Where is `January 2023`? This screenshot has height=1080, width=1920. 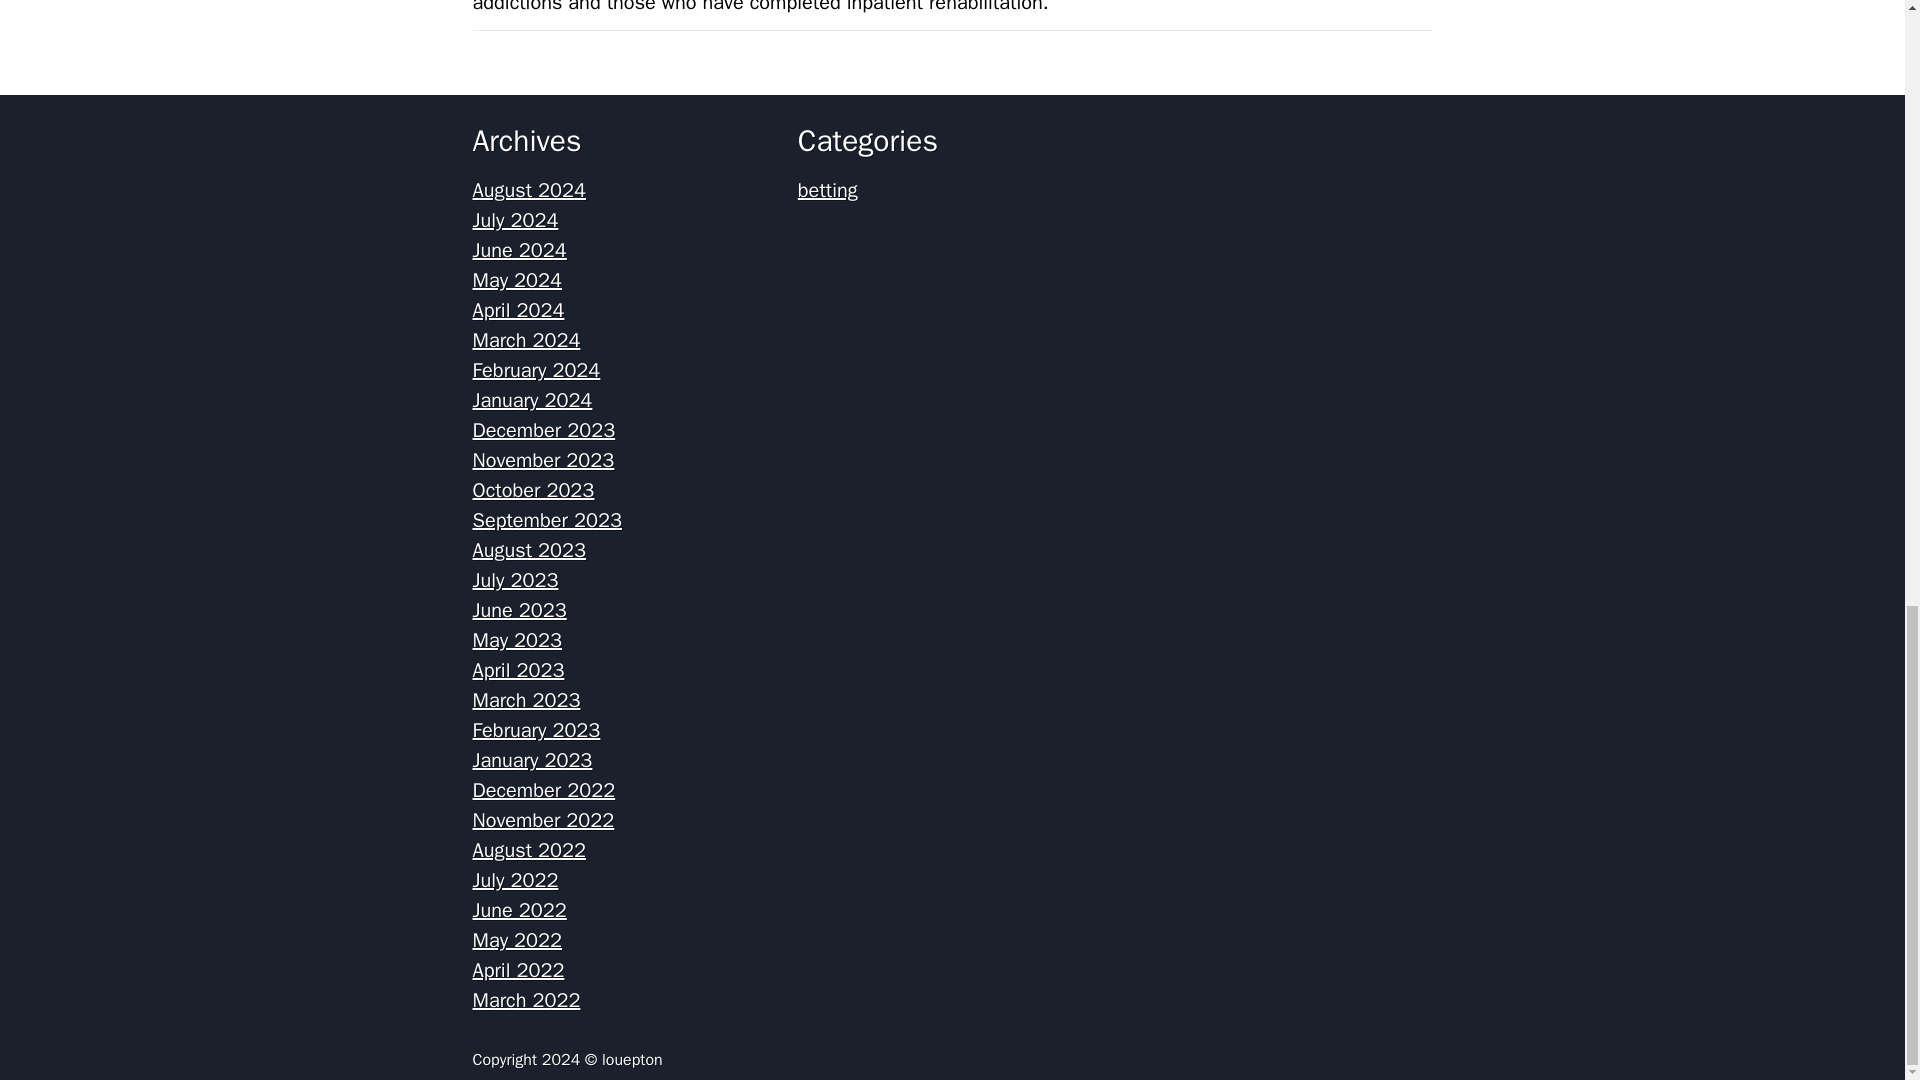 January 2023 is located at coordinates (532, 760).